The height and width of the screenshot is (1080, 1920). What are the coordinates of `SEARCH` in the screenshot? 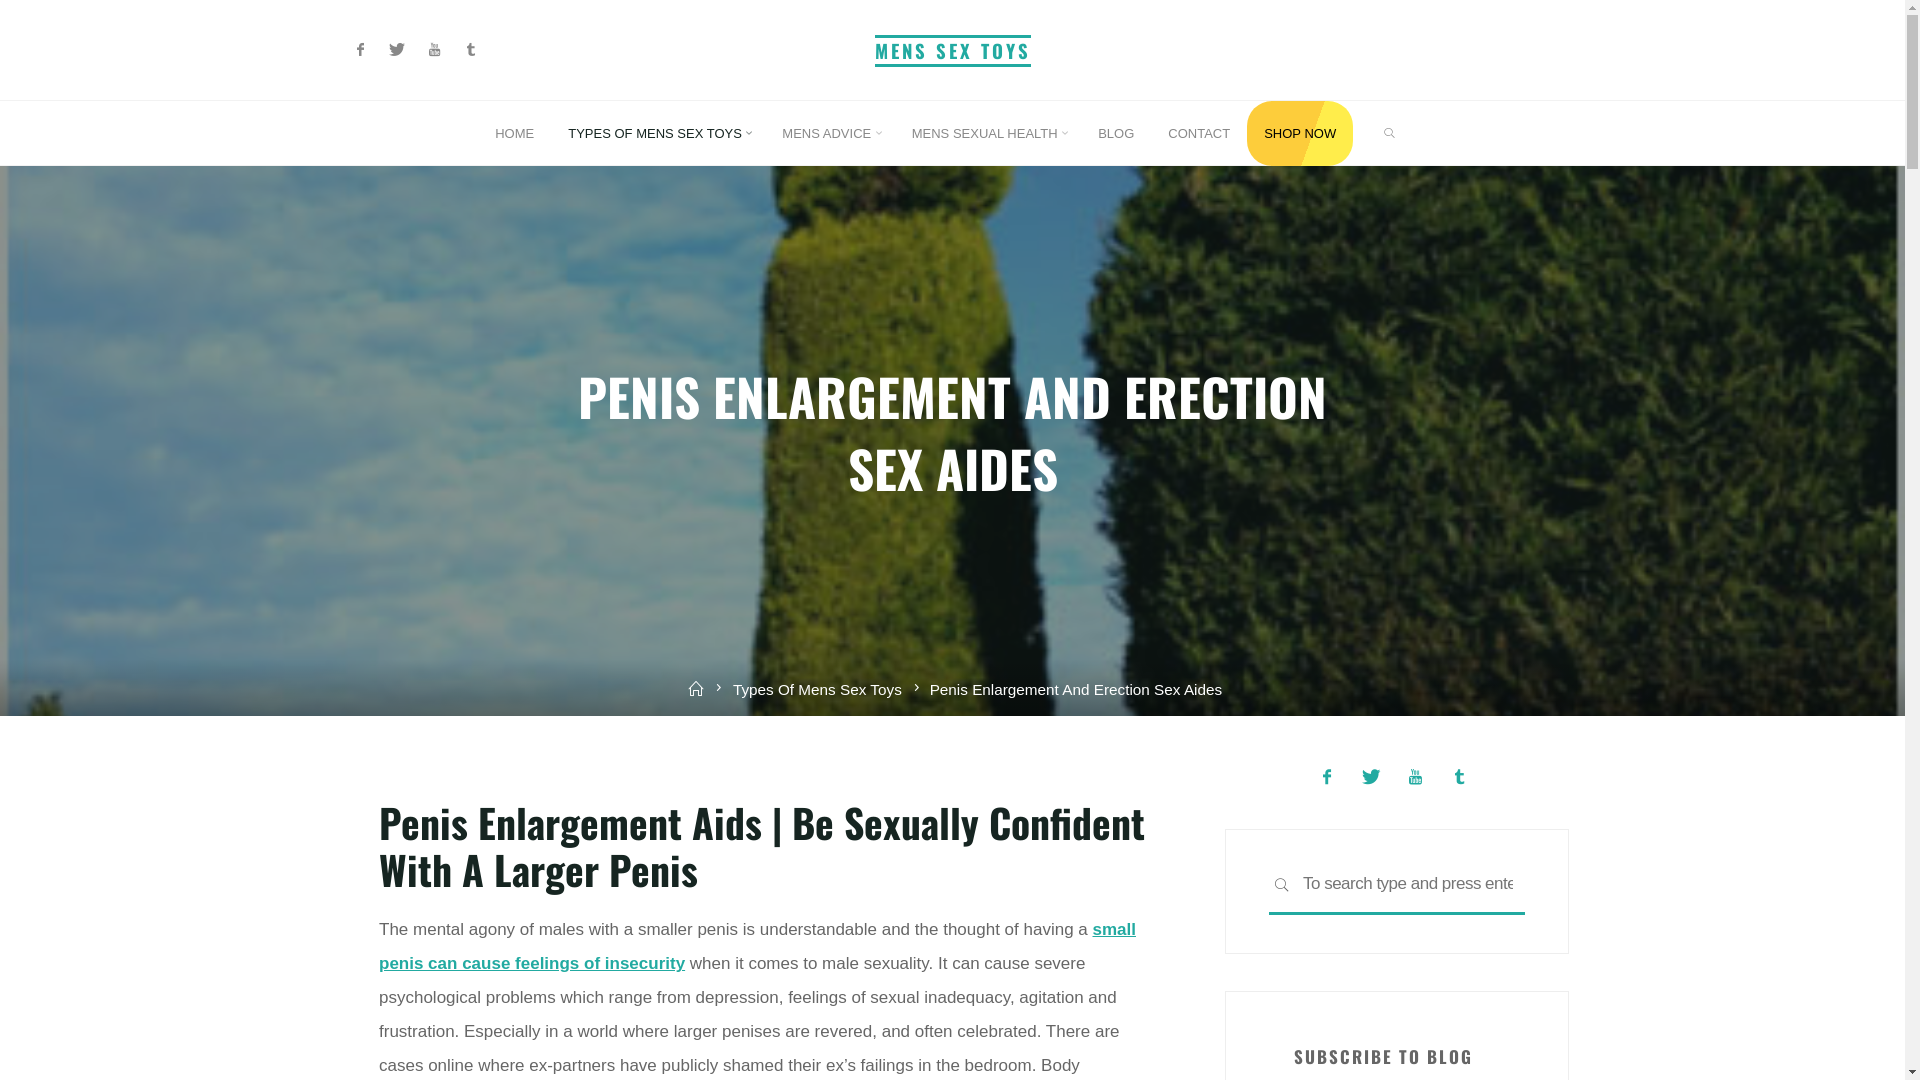 It's located at (1282, 886).